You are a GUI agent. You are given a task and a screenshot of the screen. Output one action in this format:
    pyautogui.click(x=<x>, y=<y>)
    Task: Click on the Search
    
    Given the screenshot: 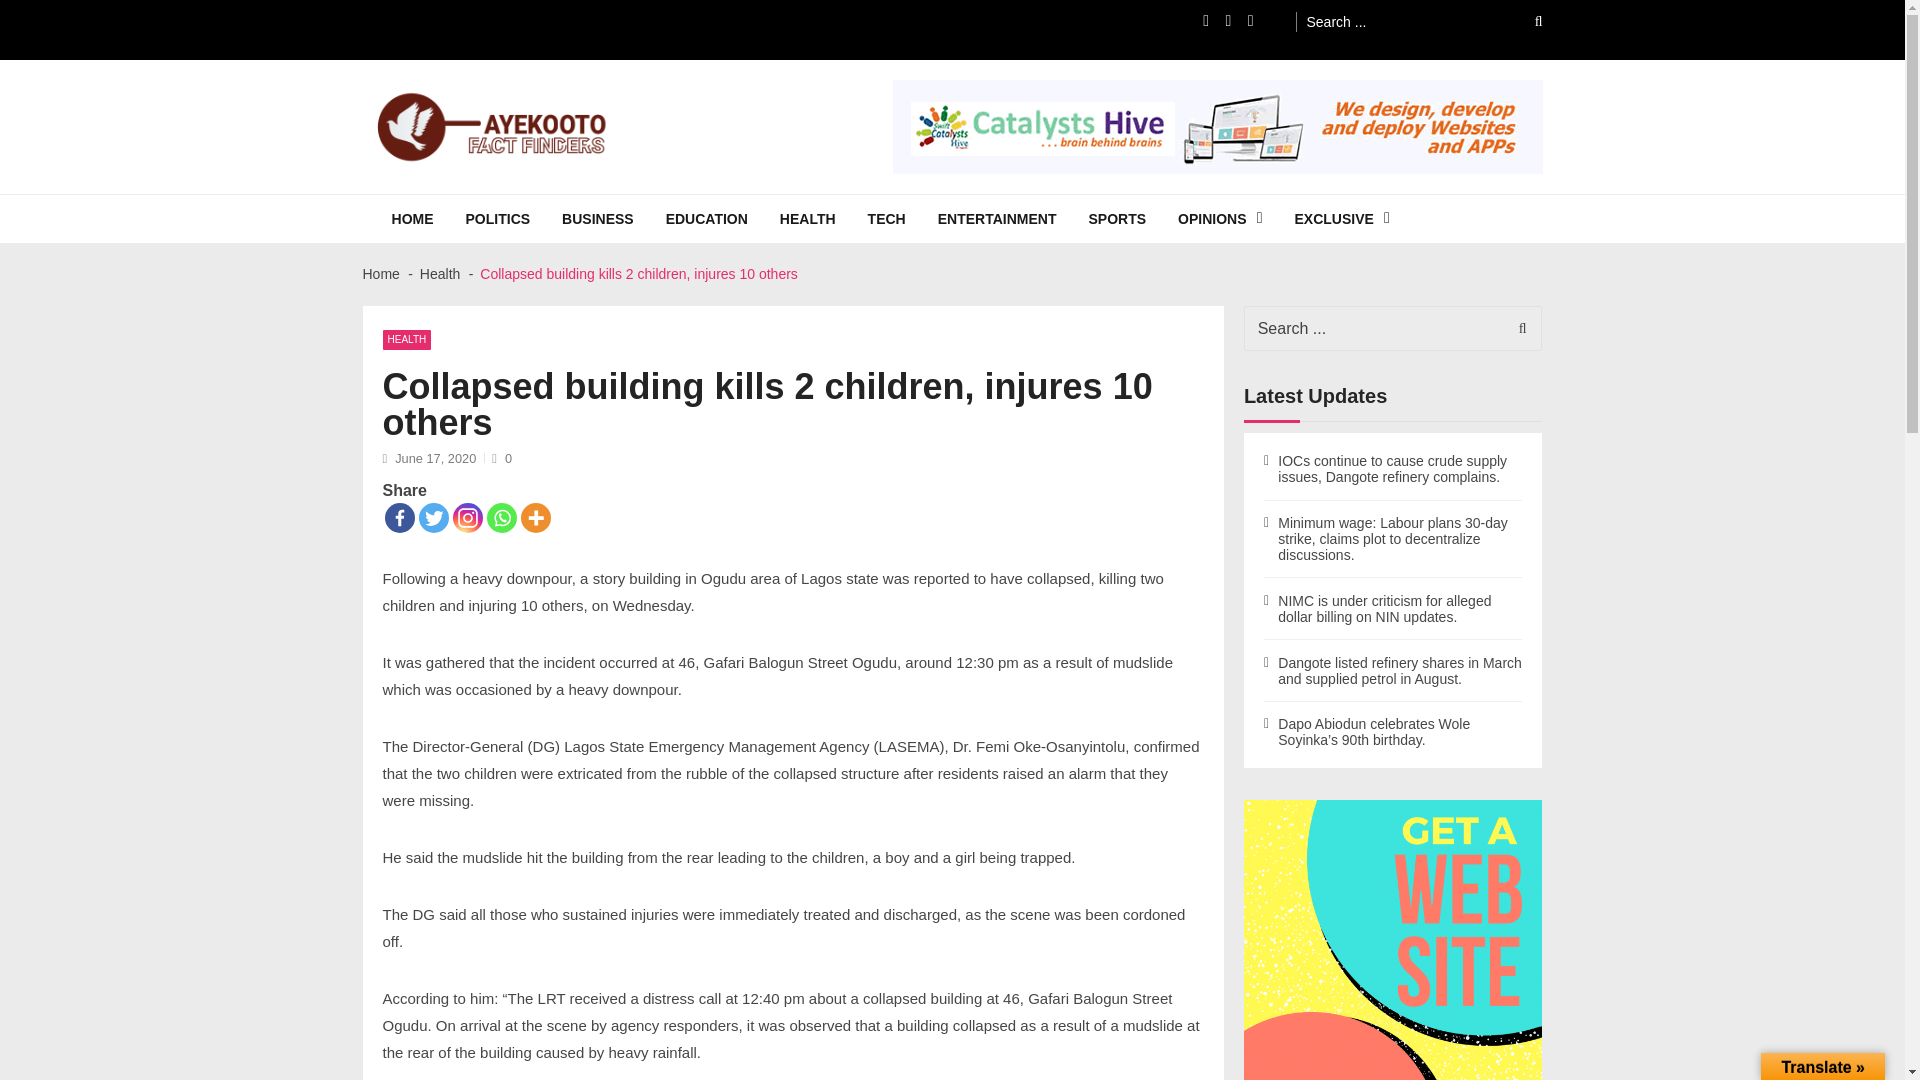 What is the action you would take?
    pyautogui.click(x=1517, y=328)
    